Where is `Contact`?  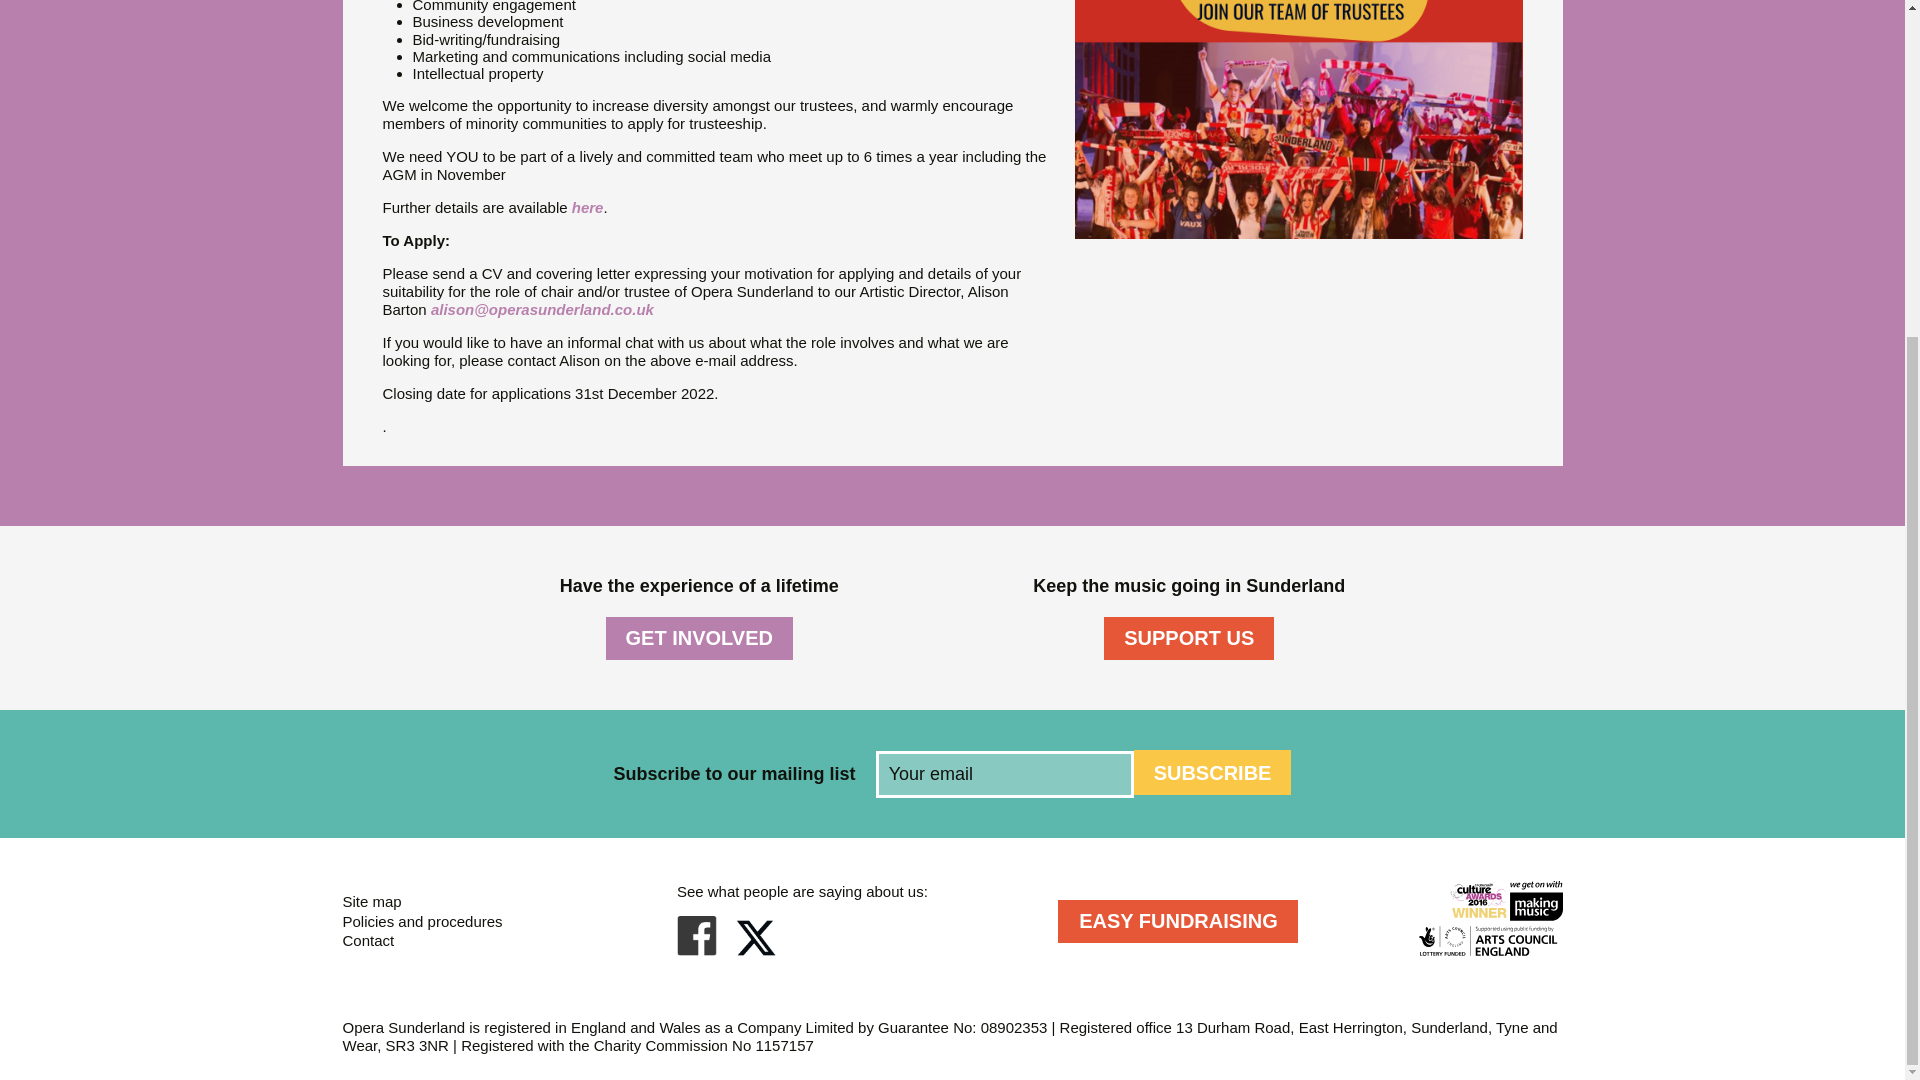
Contact is located at coordinates (367, 940).